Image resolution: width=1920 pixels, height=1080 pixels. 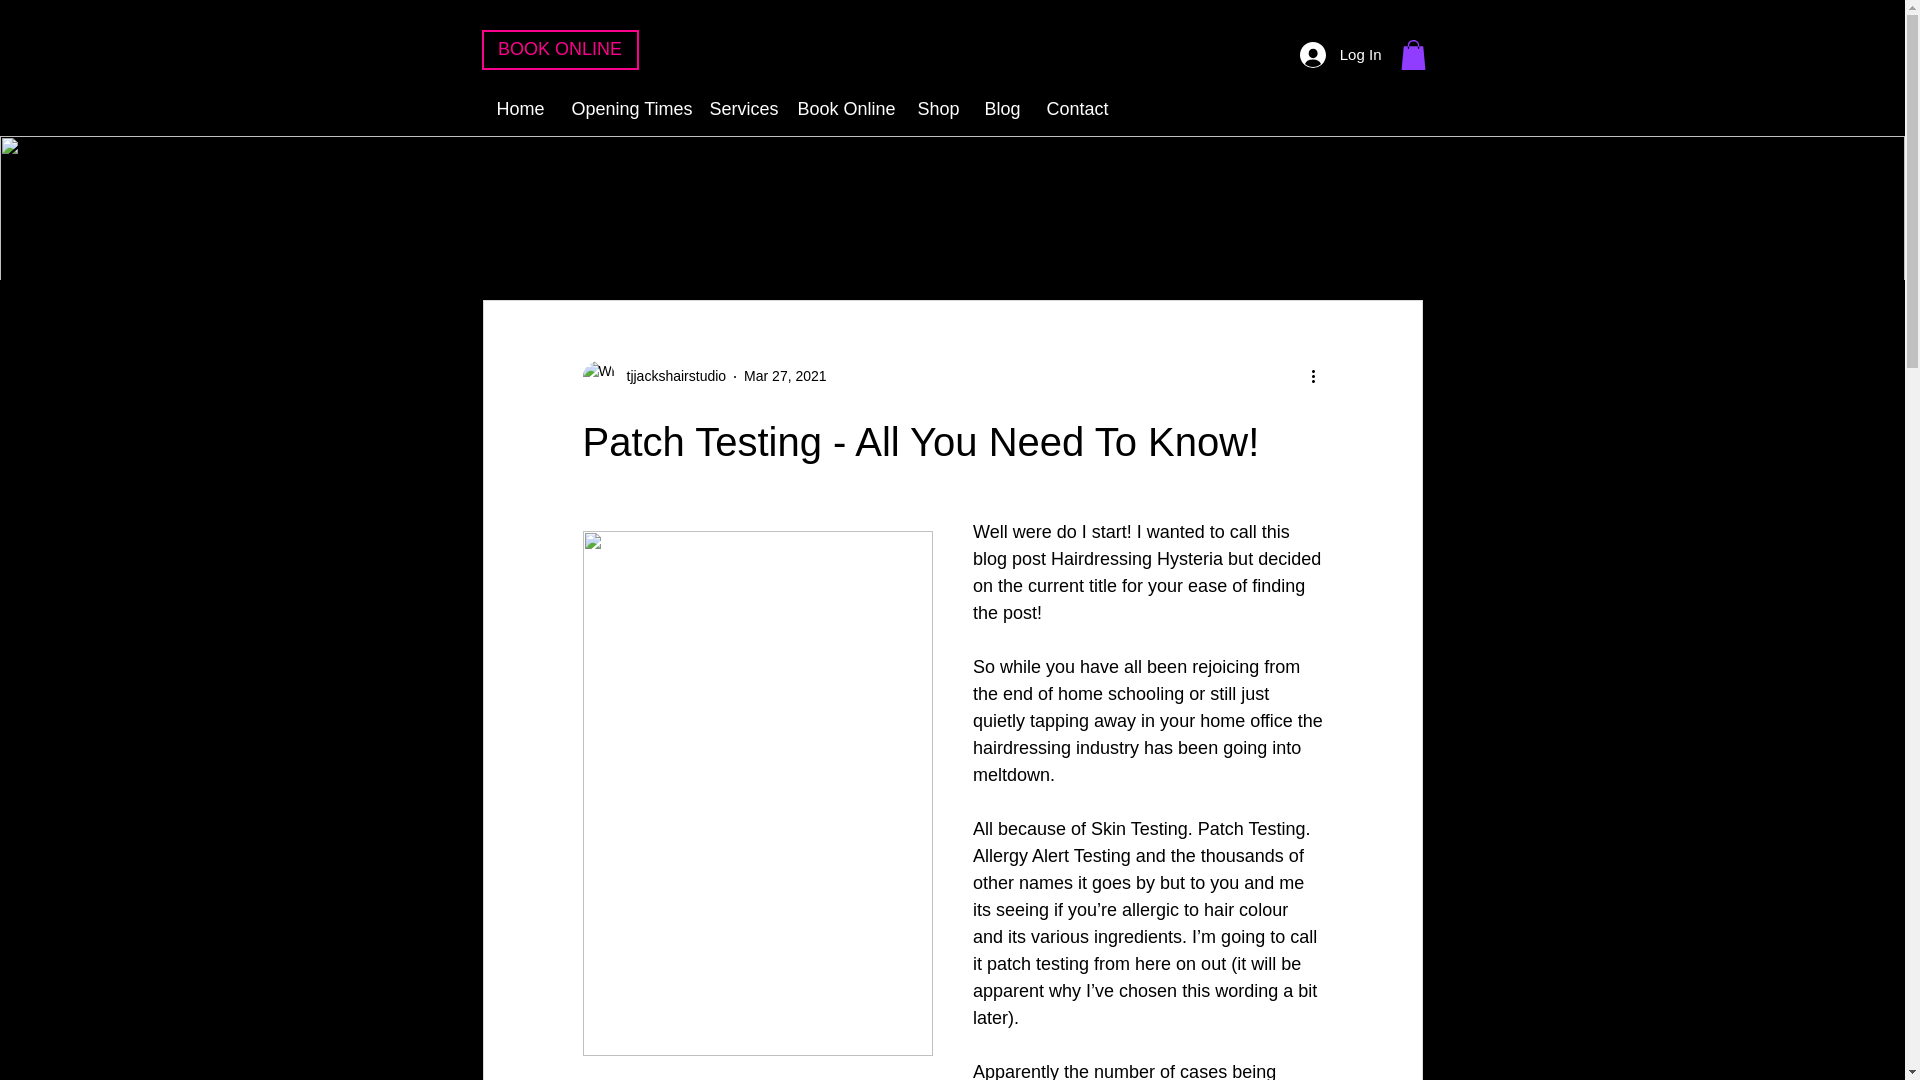 What do you see at coordinates (560, 50) in the screenshot?
I see `BOOK ONLINE` at bounding box center [560, 50].